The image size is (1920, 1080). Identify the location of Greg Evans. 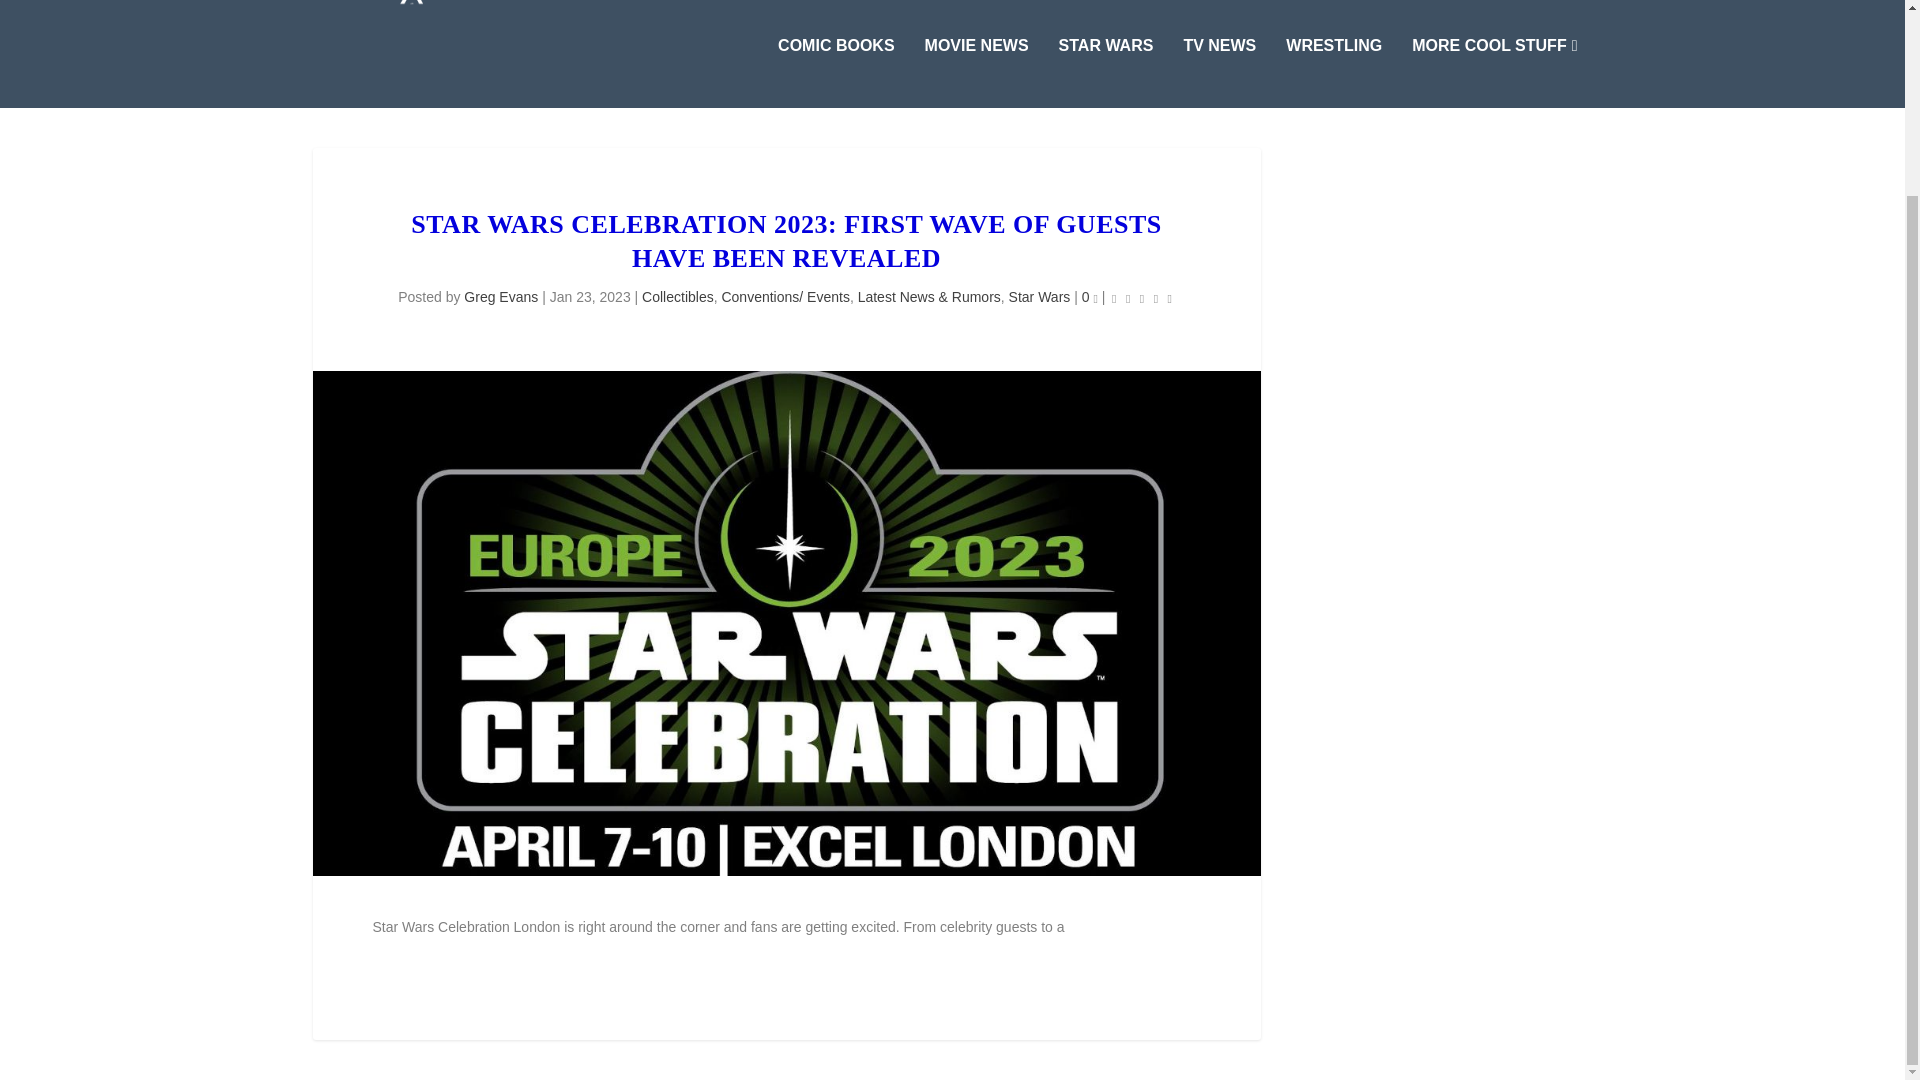
(500, 296).